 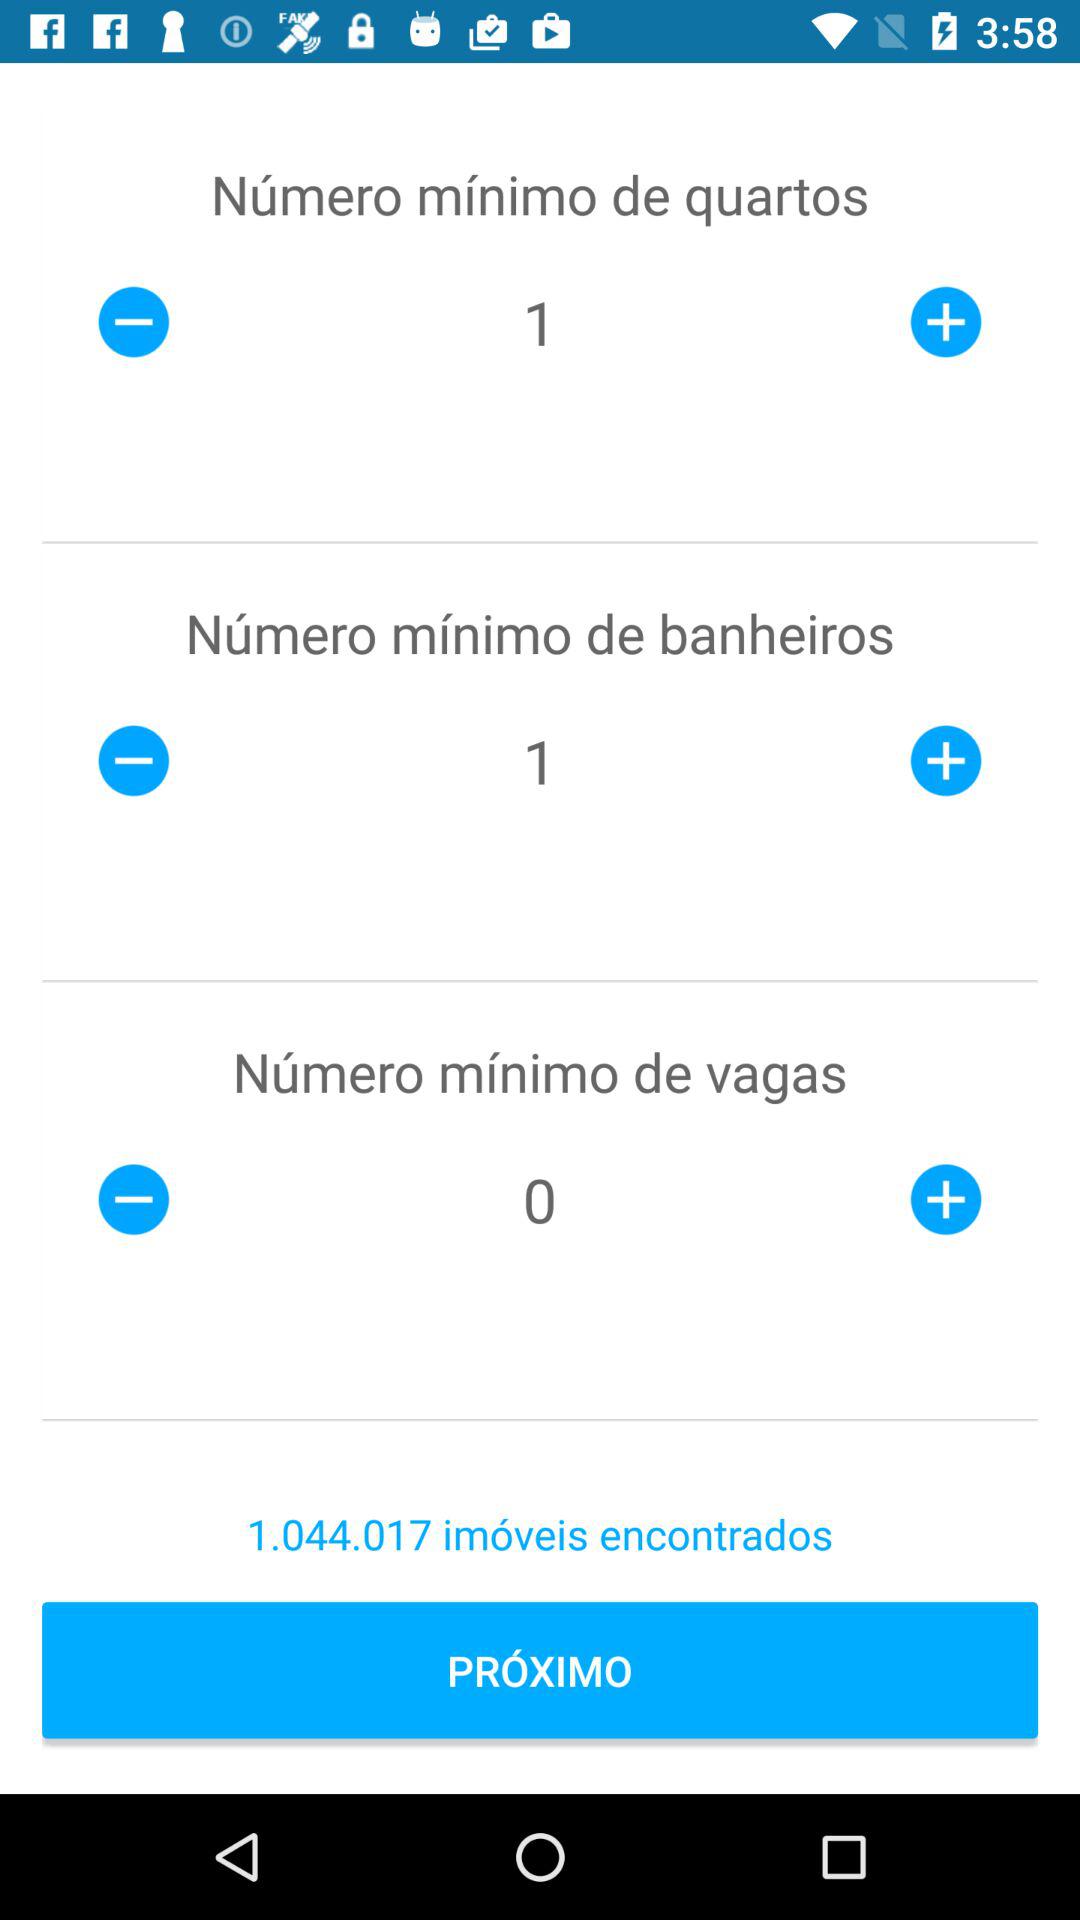 What do you see at coordinates (134, 760) in the screenshot?
I see `click on the  button which is in the second row` at bounding box center [134, 760].